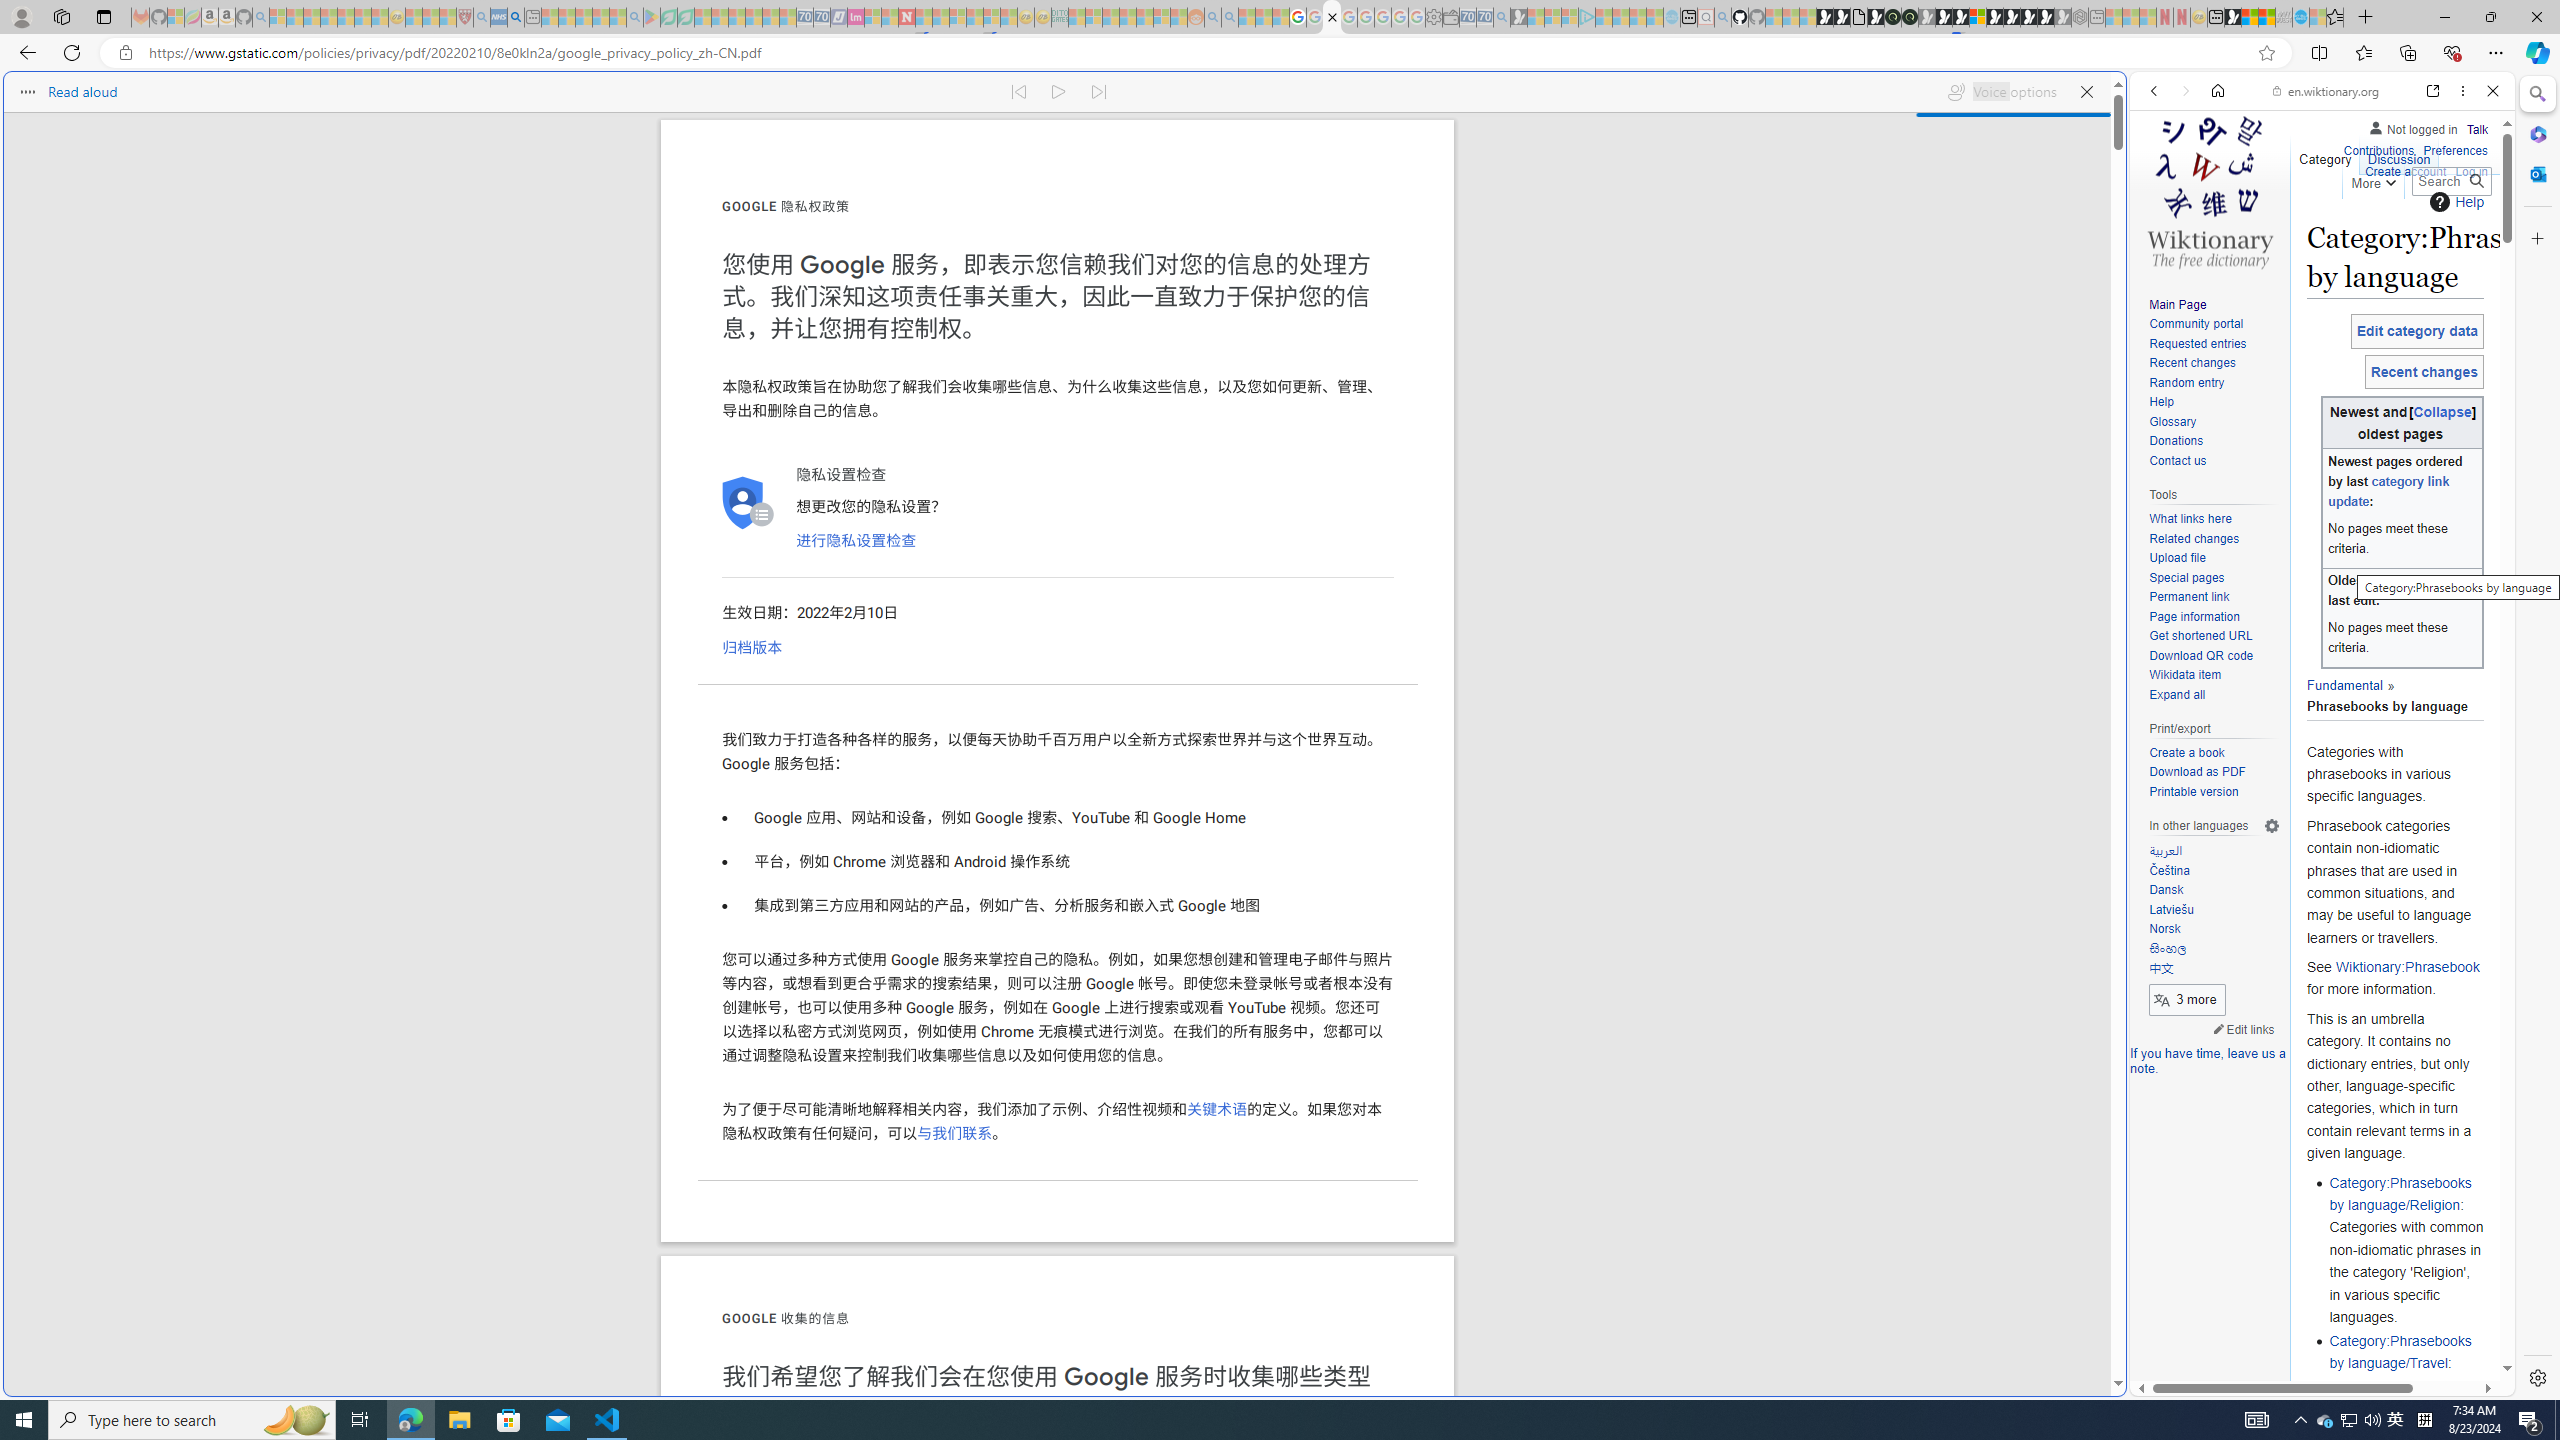 This screenshot has height=1440, width=2560. Describe the element at coordinates (2344, 684) in the screenshot. I see `Fundamental` at that location.